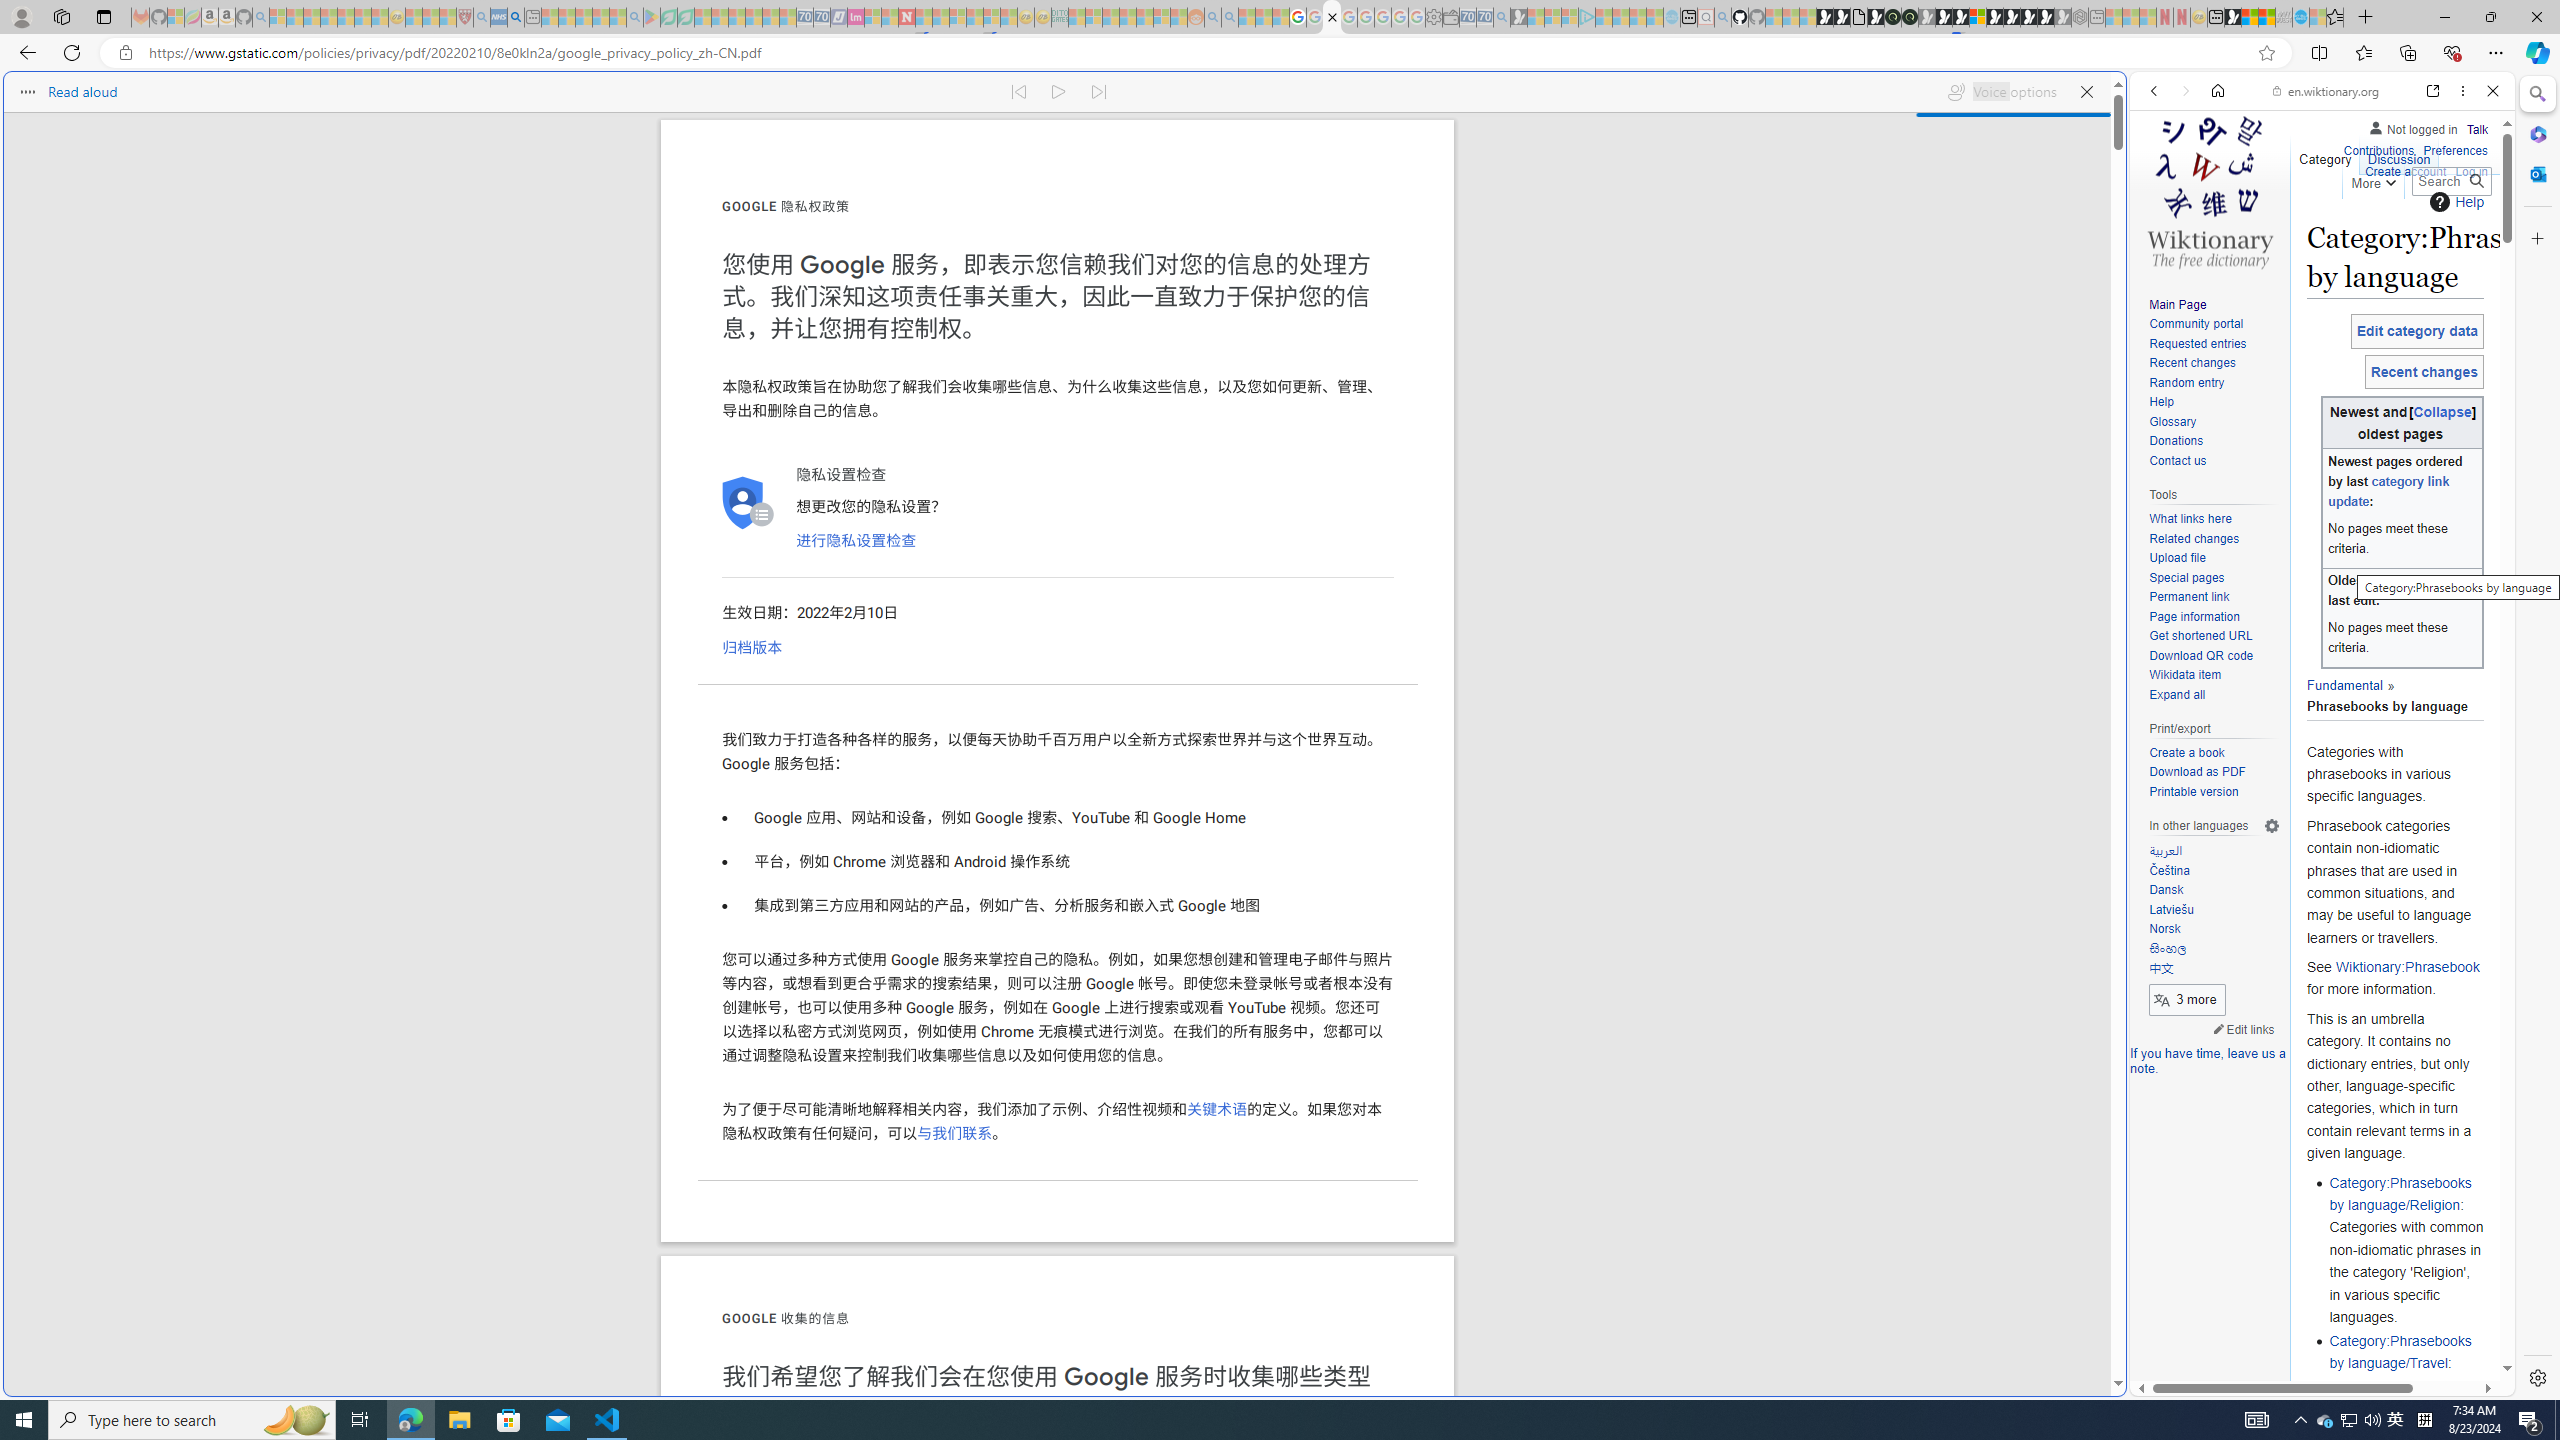 This screenshot has height=1440, width=2560. Describe the element at coordinates (2344, 684) in the screenshot. I see `Fundamental` at that location.